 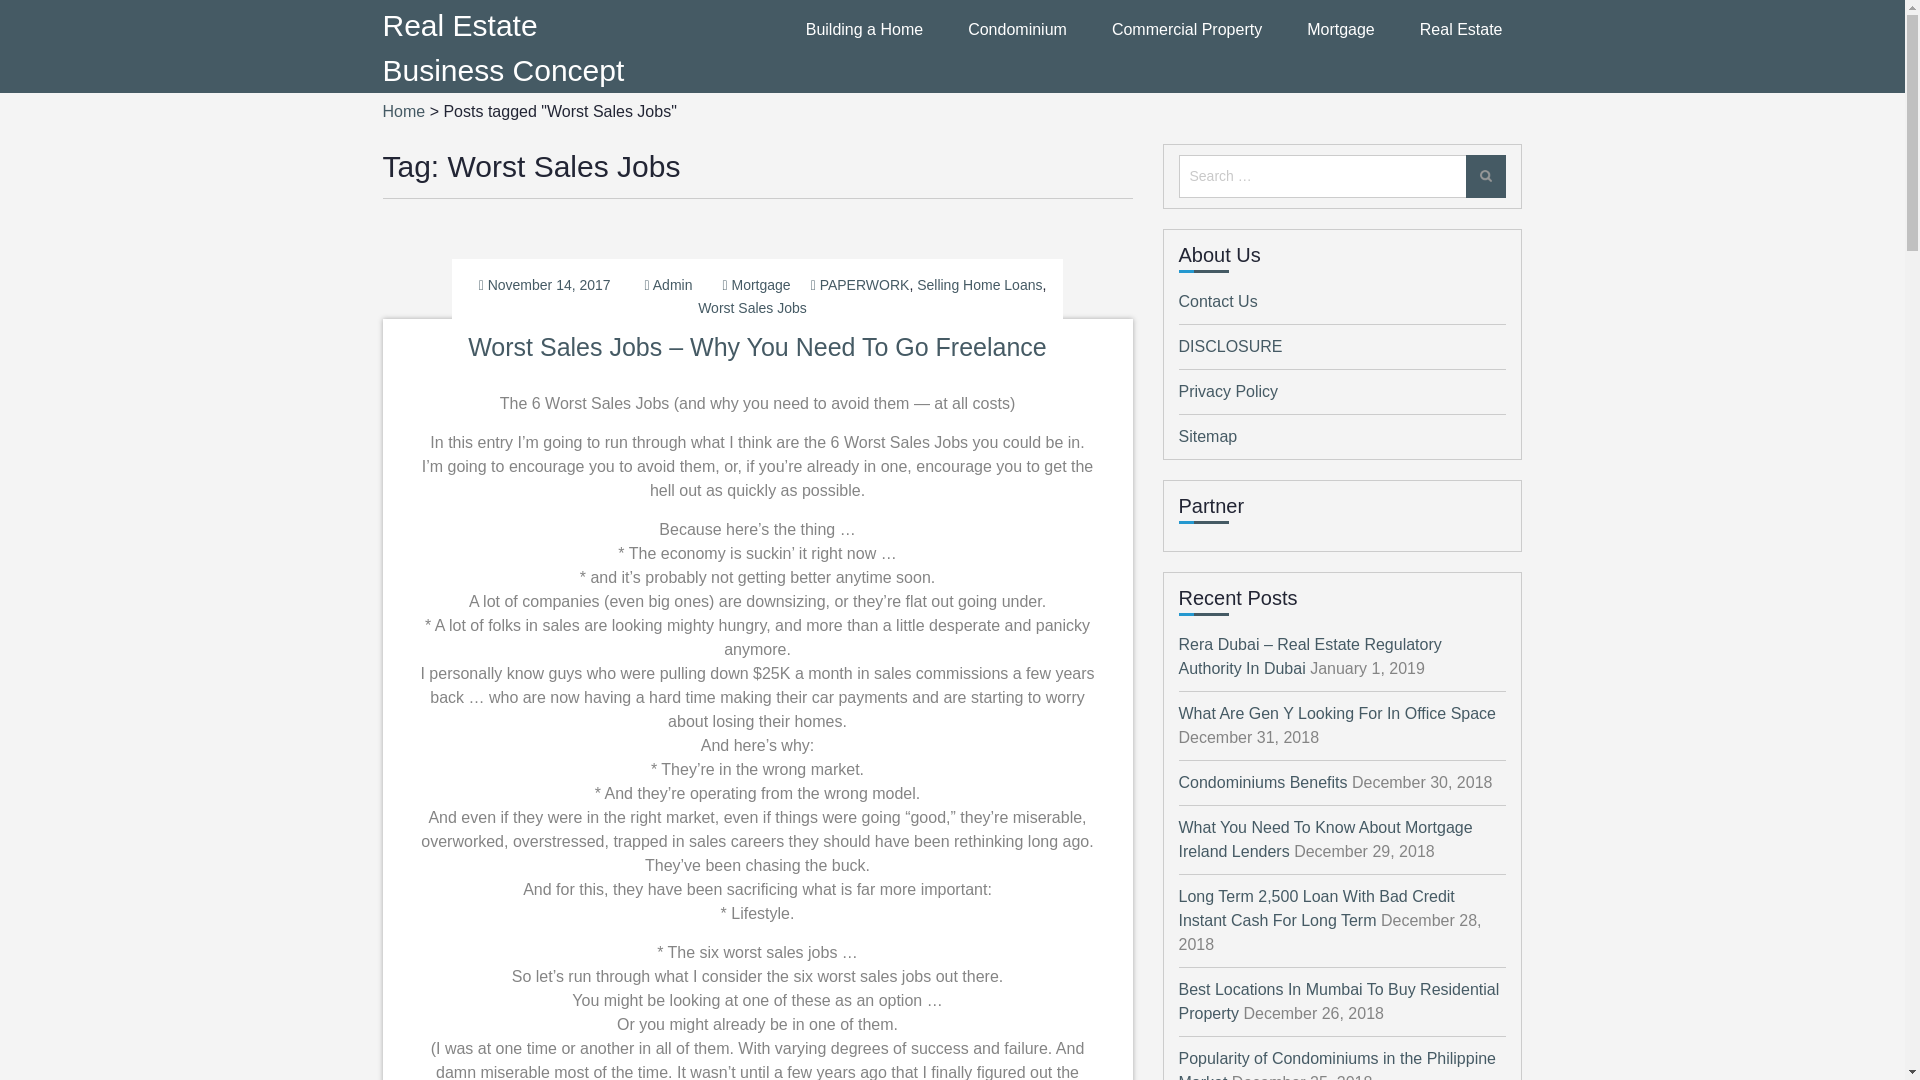 What do you see at coordinates (672, 284) in the screenshot?
I see `Admin` at bounding box center [672, 284].